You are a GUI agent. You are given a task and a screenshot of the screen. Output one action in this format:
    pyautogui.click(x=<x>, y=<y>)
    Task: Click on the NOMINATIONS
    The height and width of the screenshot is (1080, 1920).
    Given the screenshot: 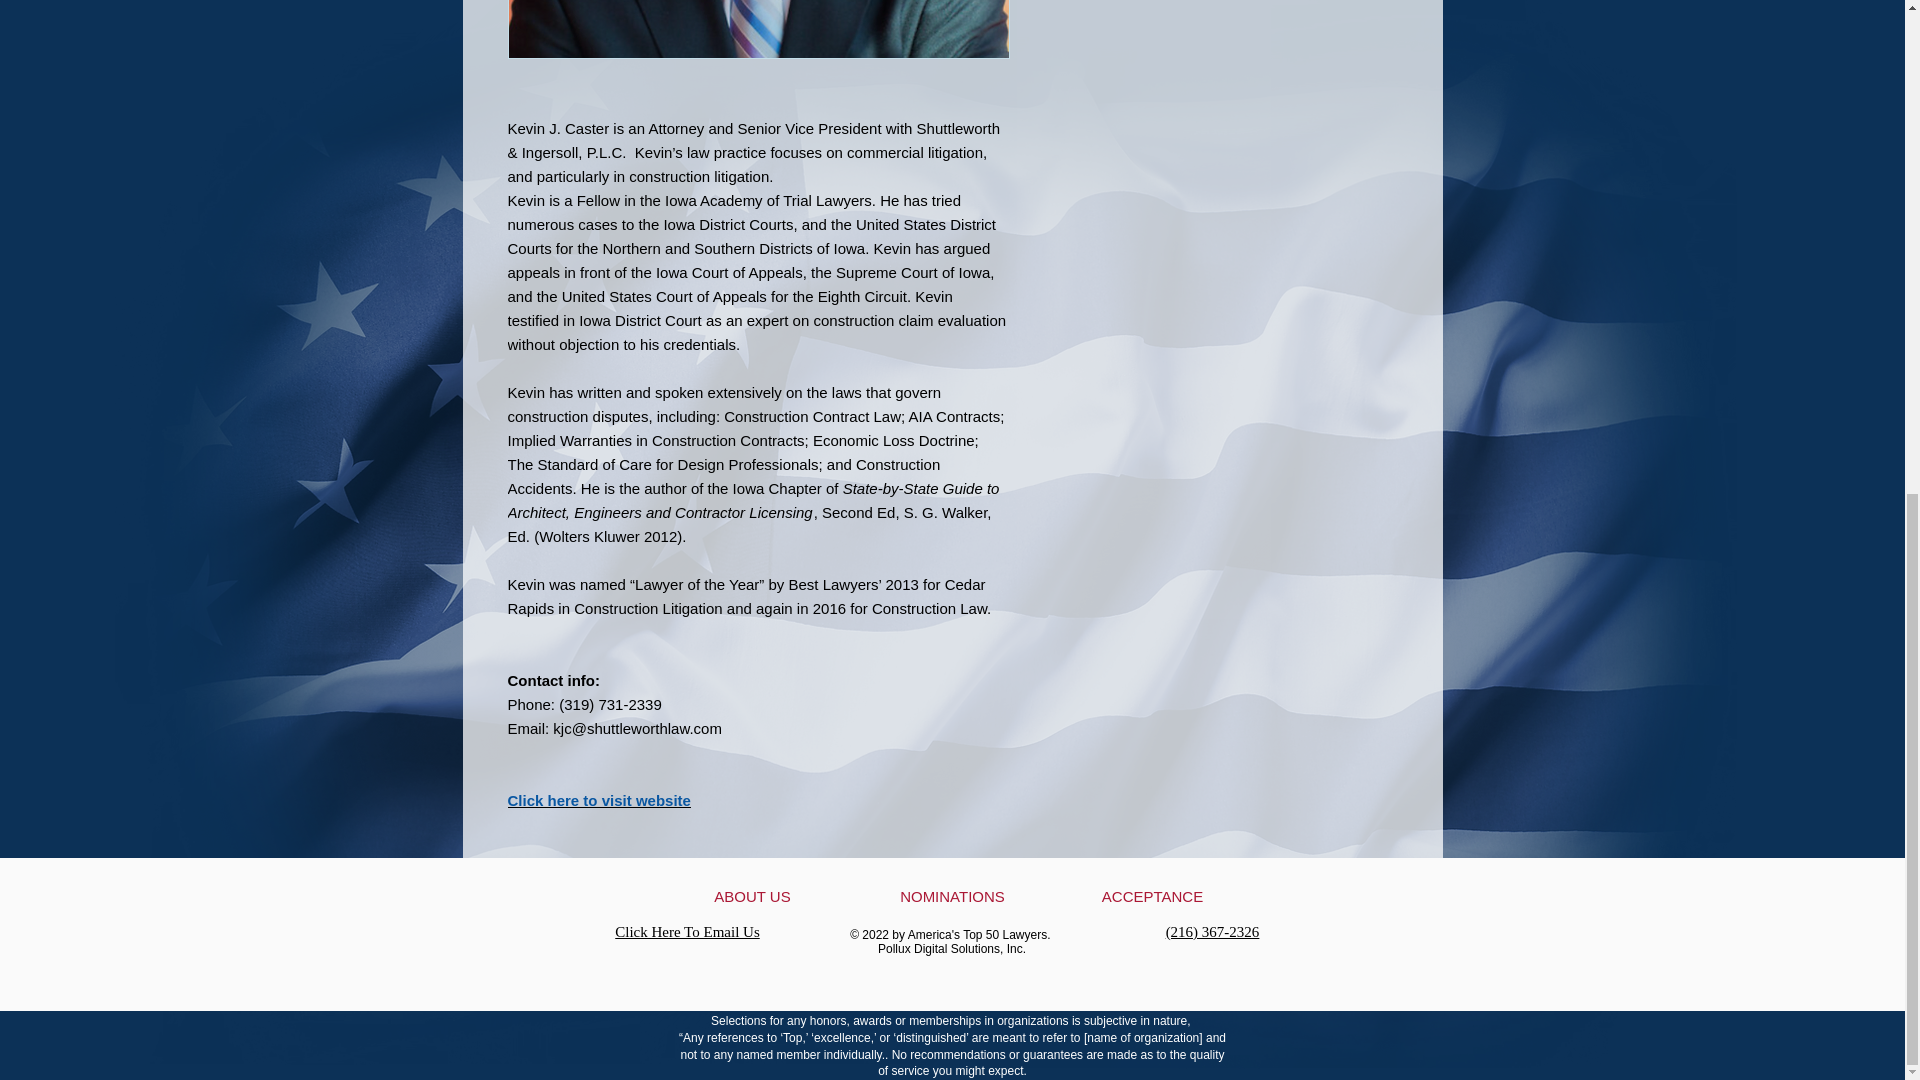 What is the action you would take?
    pyautogui.click(x=952, y=896)
    